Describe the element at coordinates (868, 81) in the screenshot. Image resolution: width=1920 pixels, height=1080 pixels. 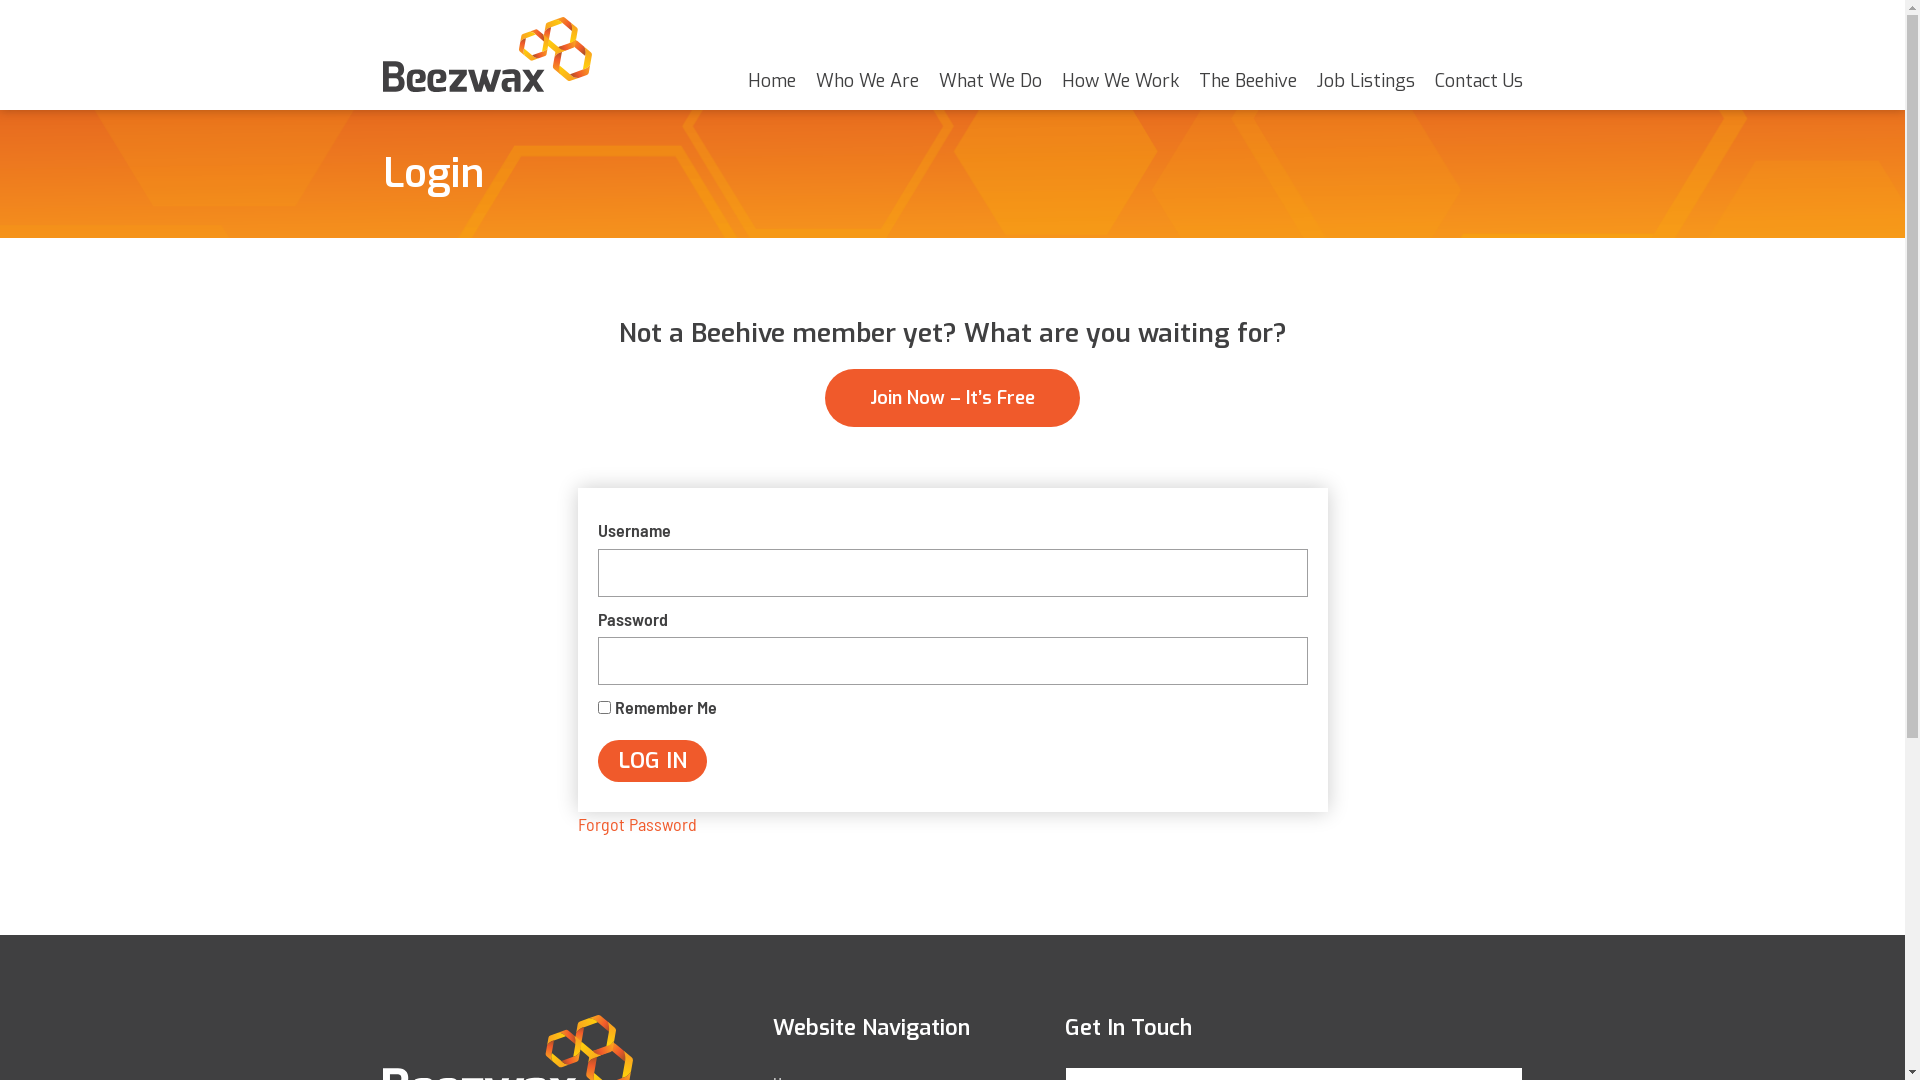
I see `Who We Are` at that location.